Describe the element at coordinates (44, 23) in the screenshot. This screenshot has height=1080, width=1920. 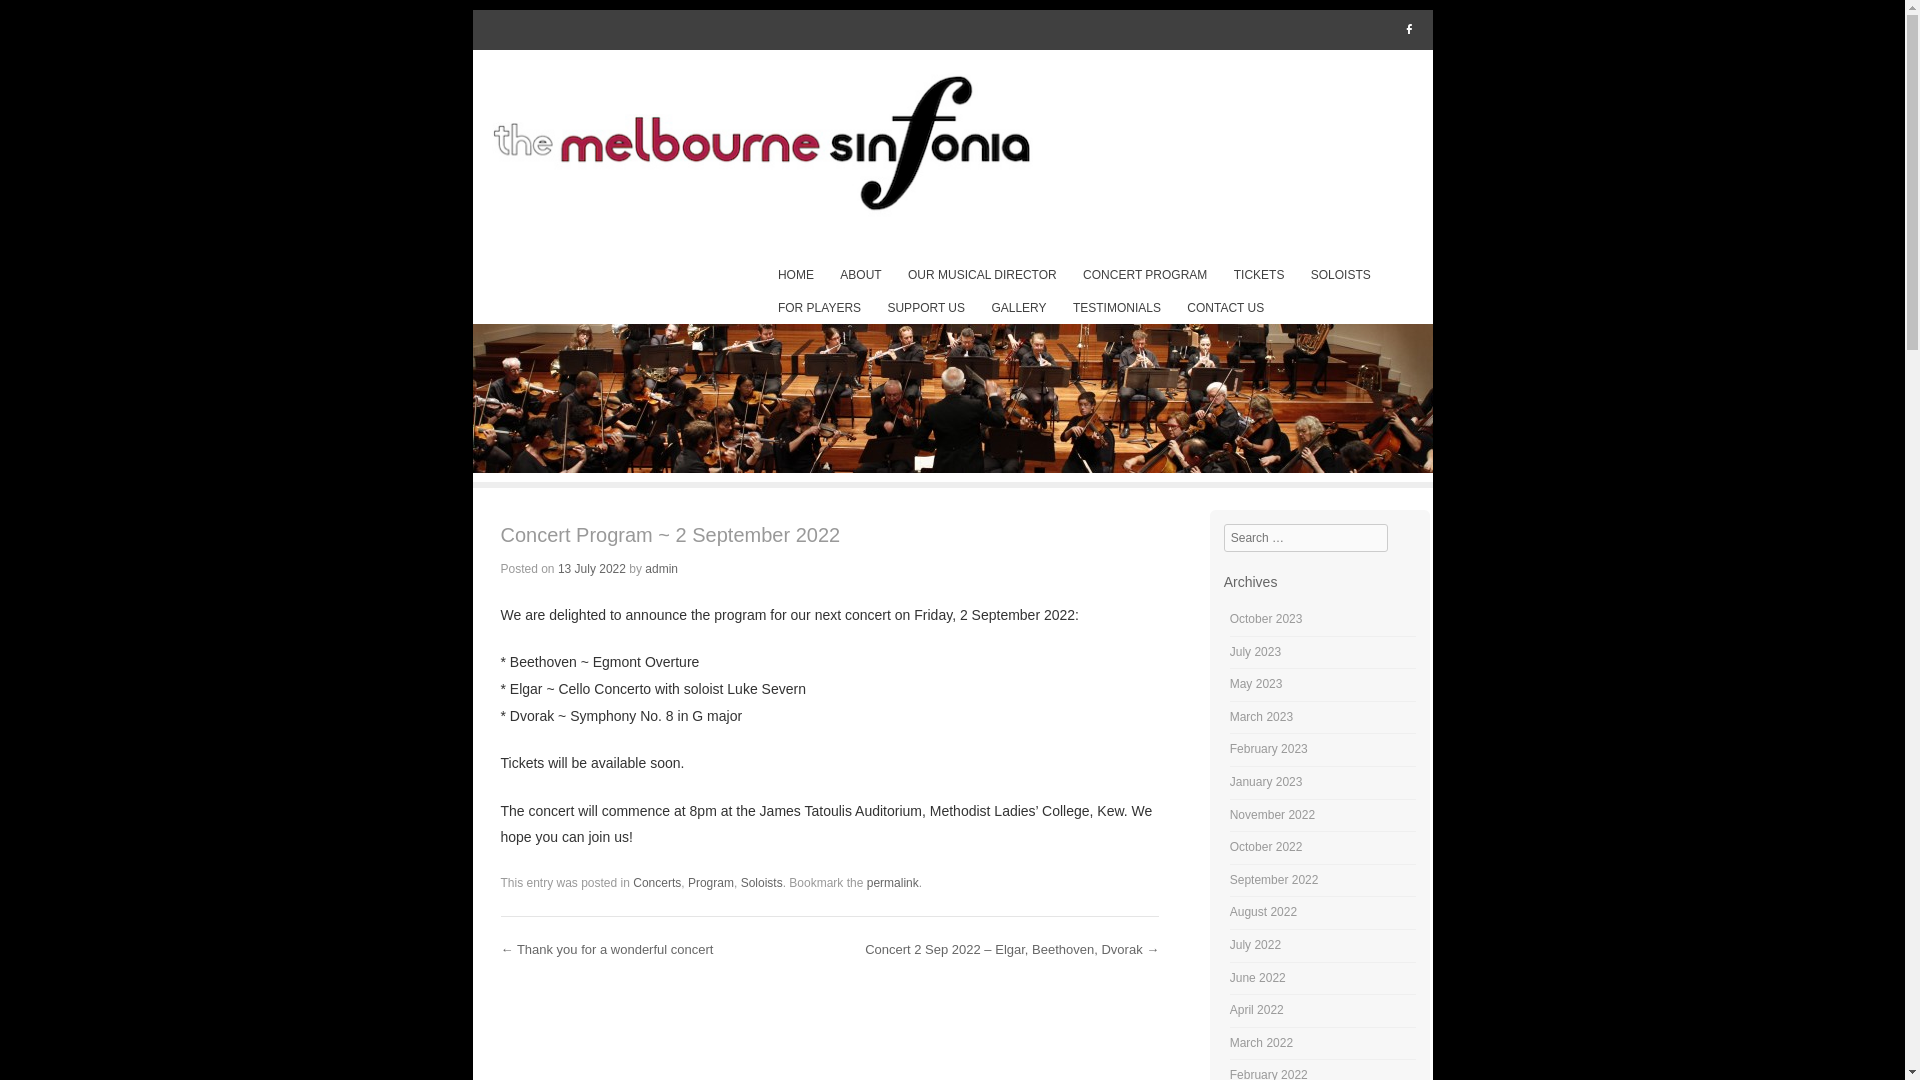
I see `Search` at that location.